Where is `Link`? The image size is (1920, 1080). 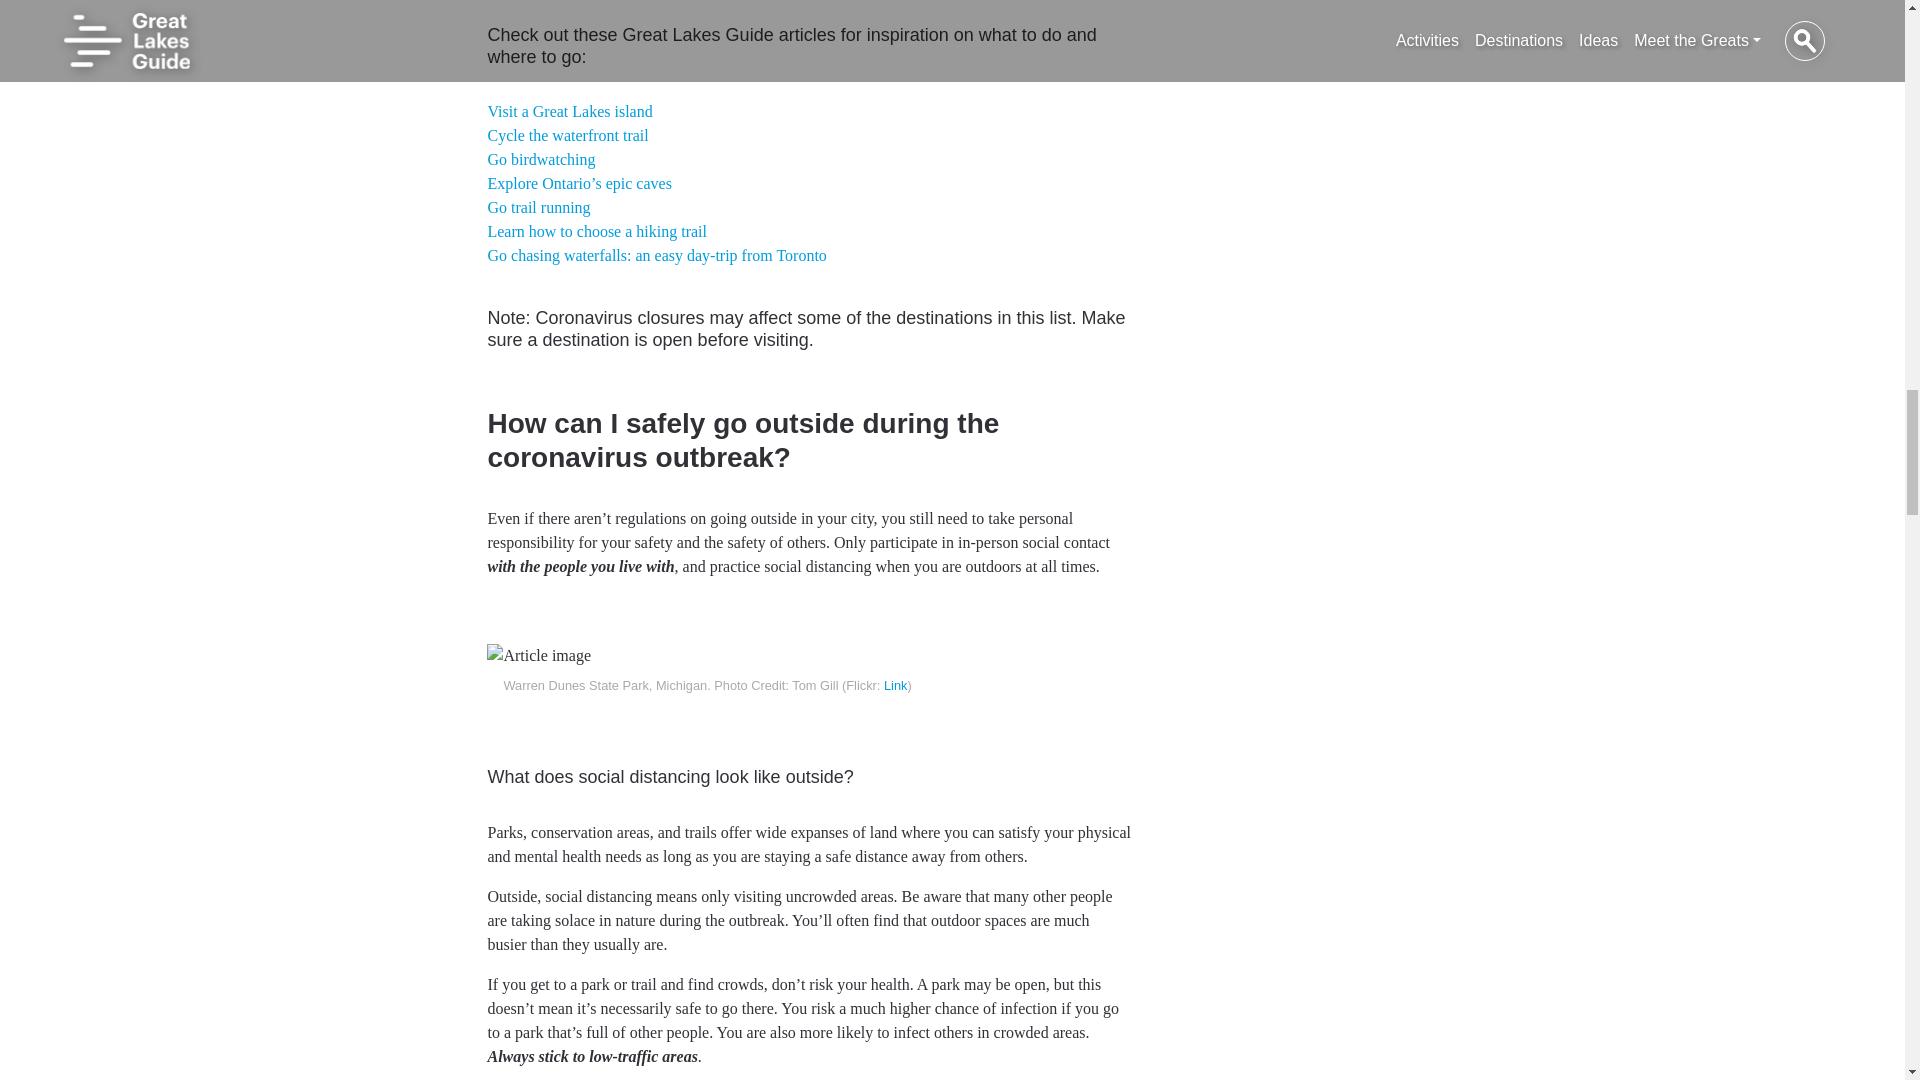 Link is located at coordinates (894, 686).